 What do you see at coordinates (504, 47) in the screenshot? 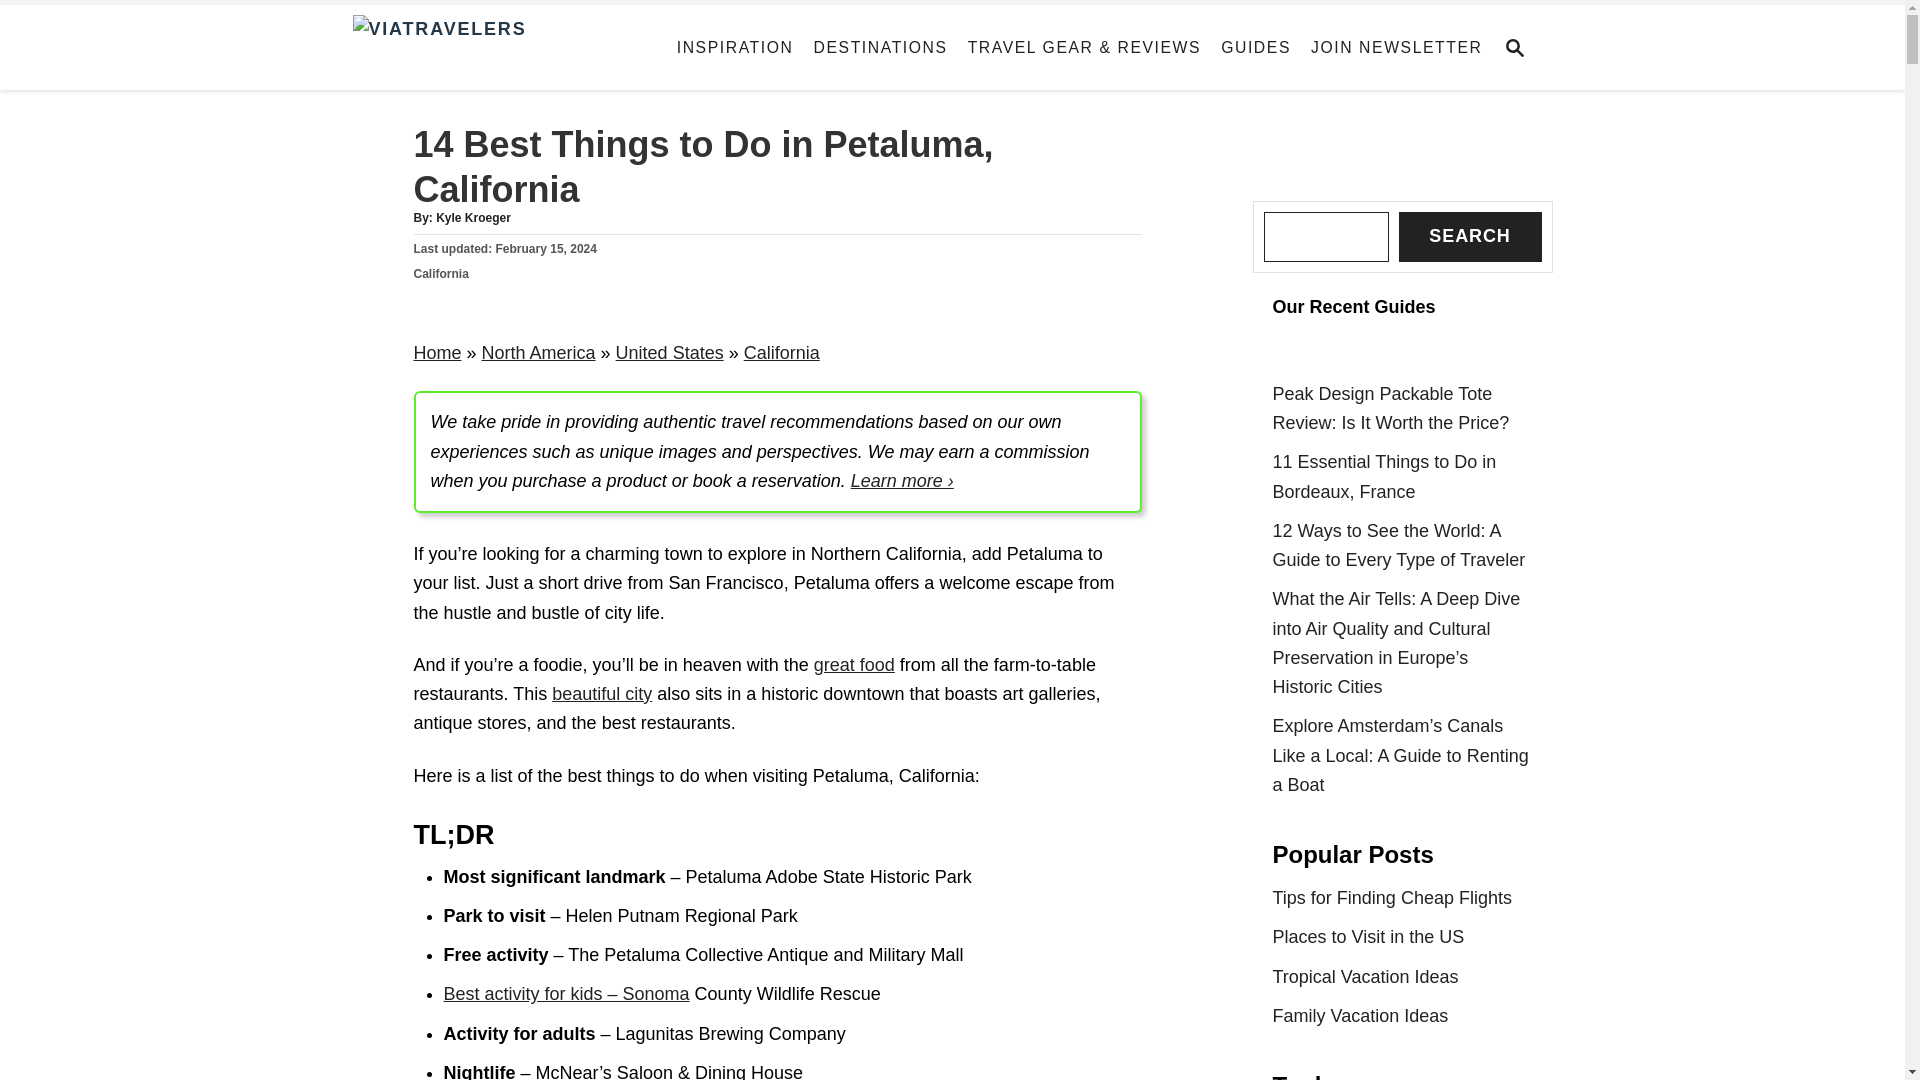
I see `ViaTravelers` at bounding box center [504, 47].